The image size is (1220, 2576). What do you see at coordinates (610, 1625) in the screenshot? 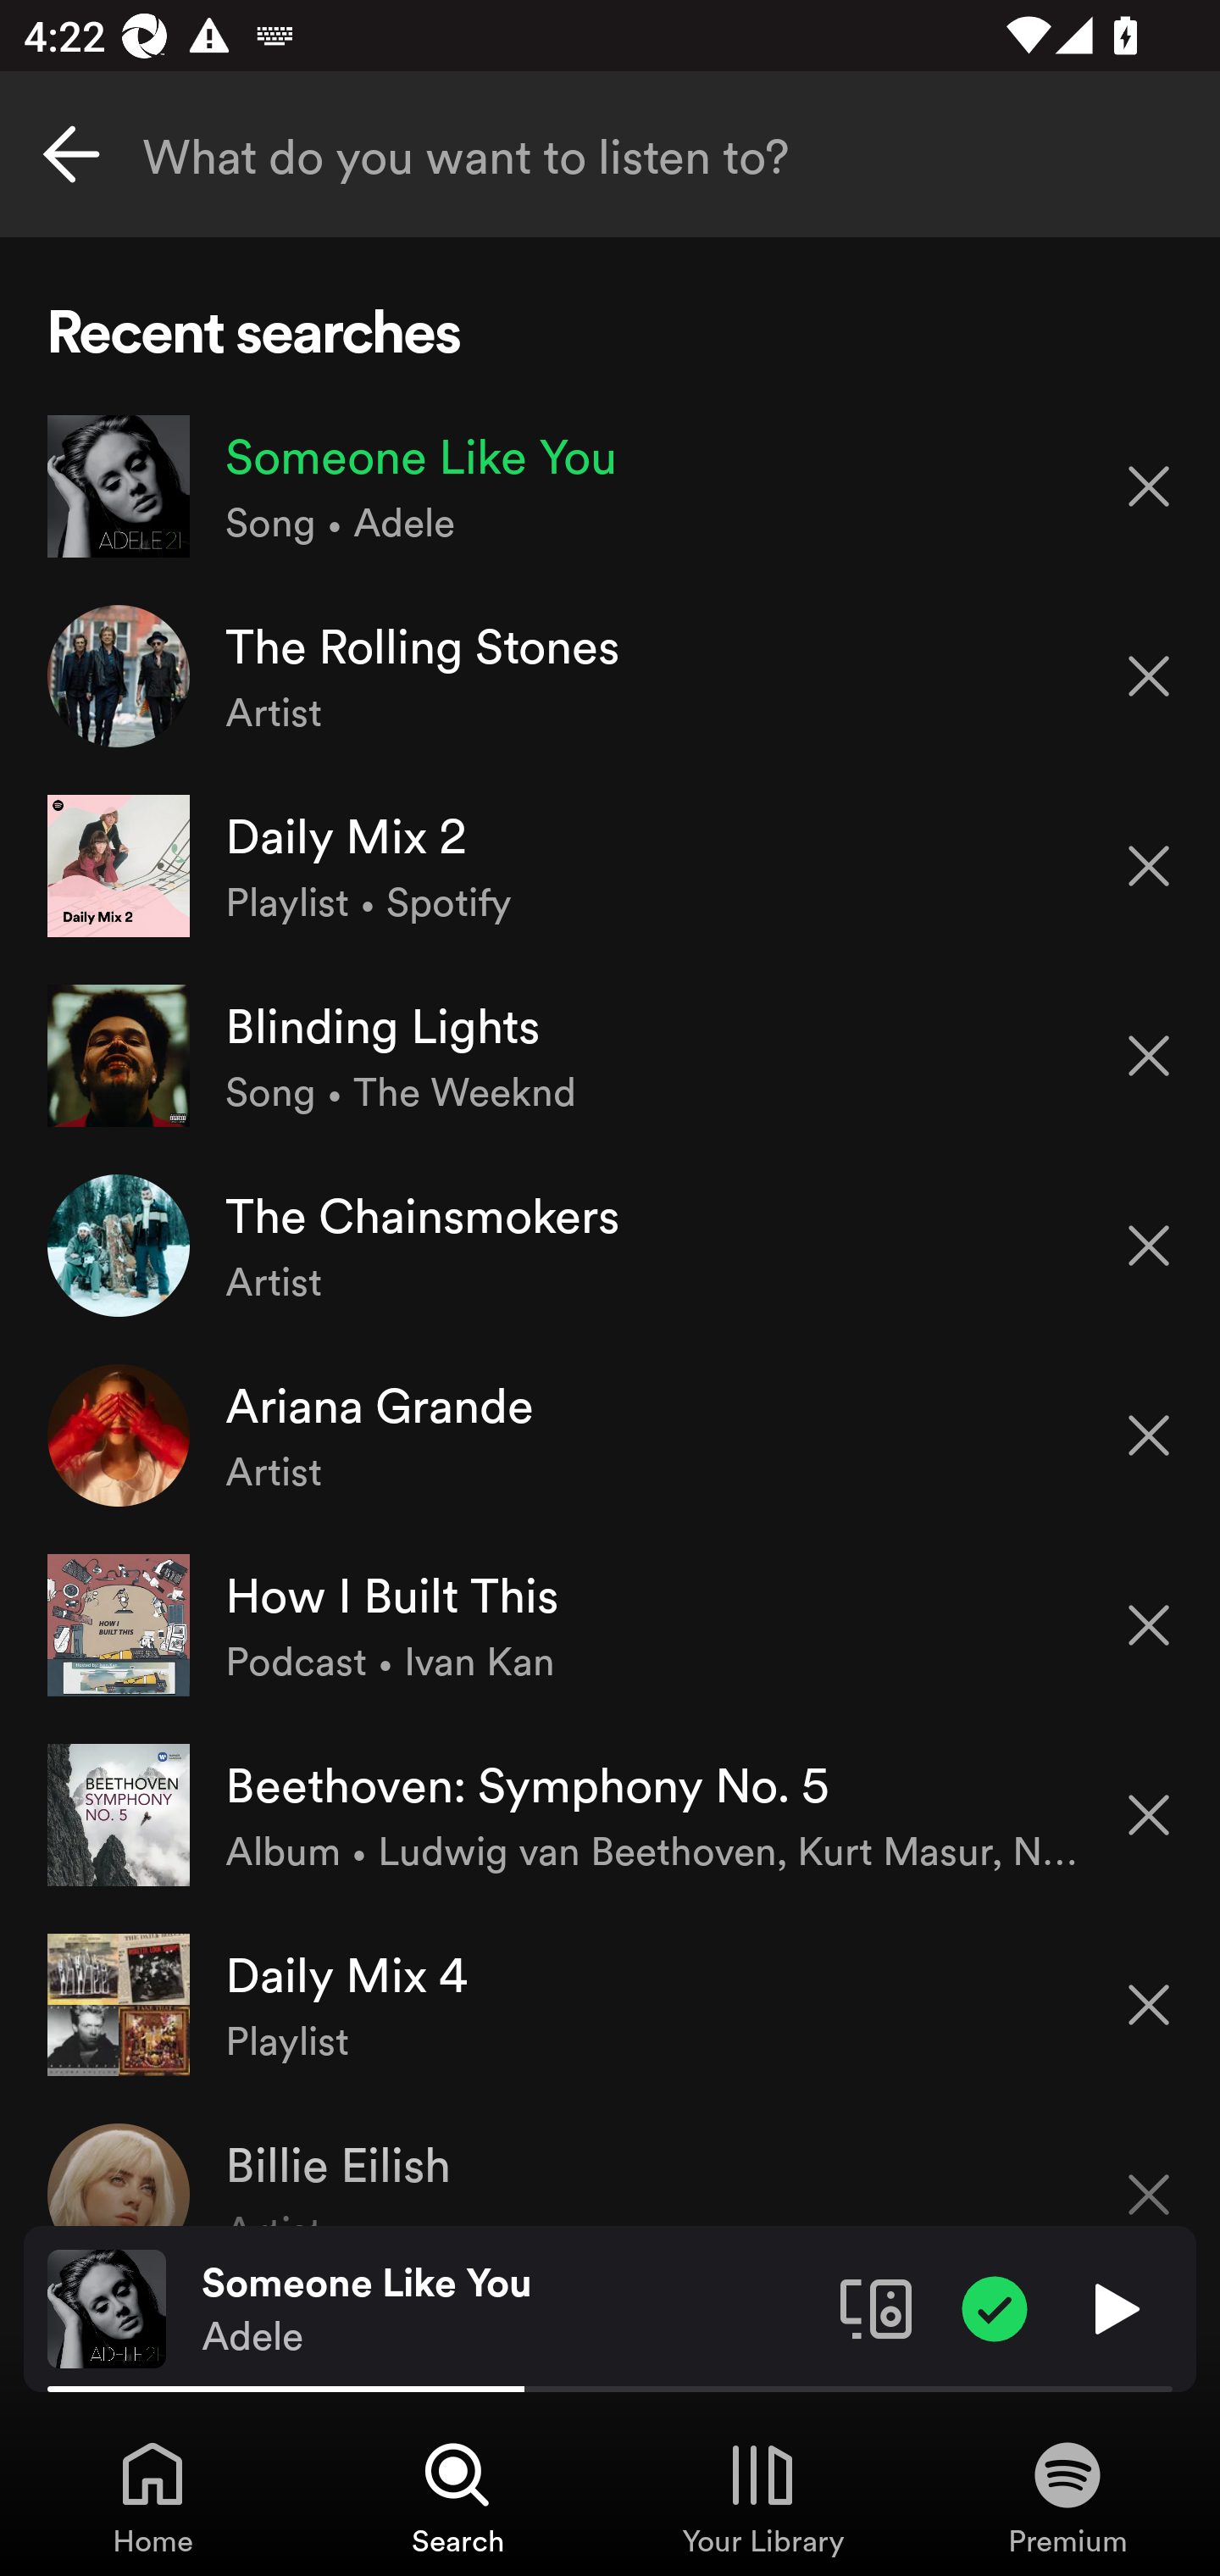
I see `How I Built This Podcast • Ivan Kan Remove` at bounding box center [610, 1625].